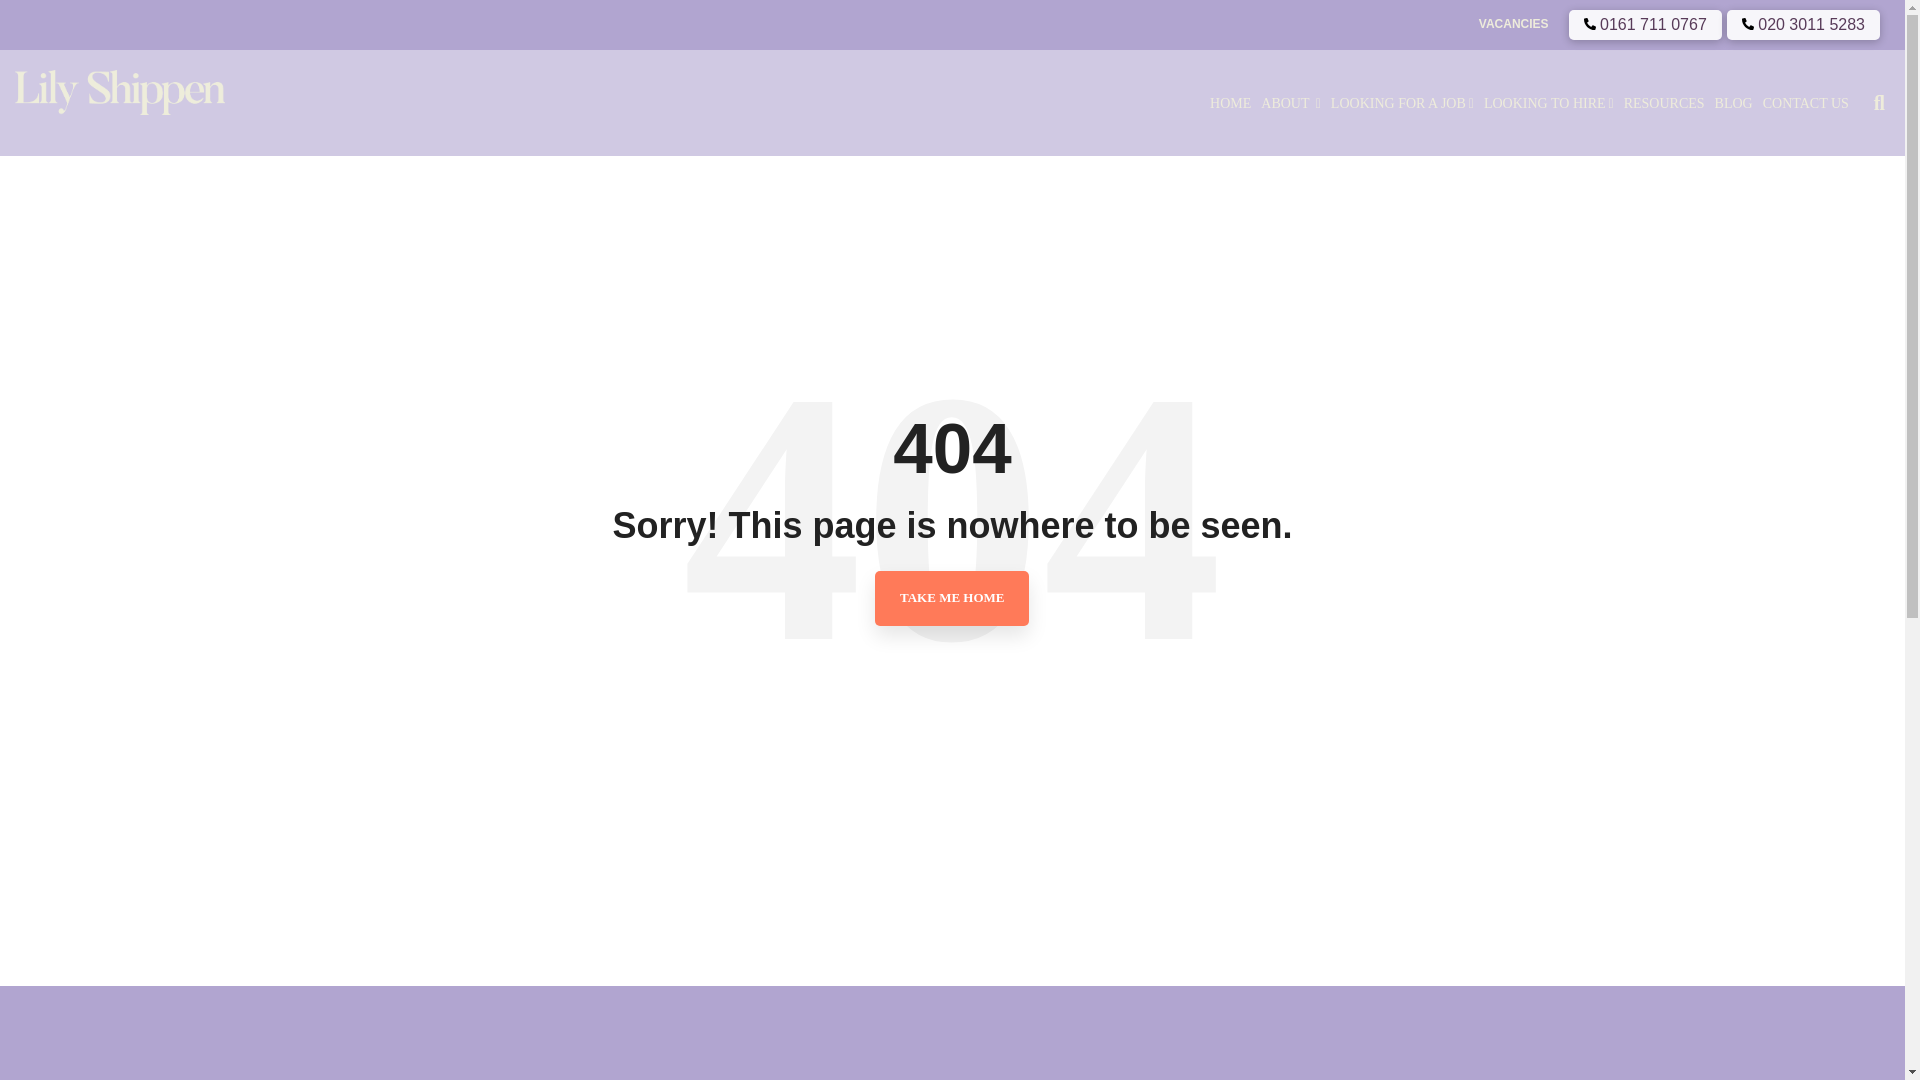 This screenshot has height=1080, width=1920. I want to click on RESOURCES, so click(1664, 103).